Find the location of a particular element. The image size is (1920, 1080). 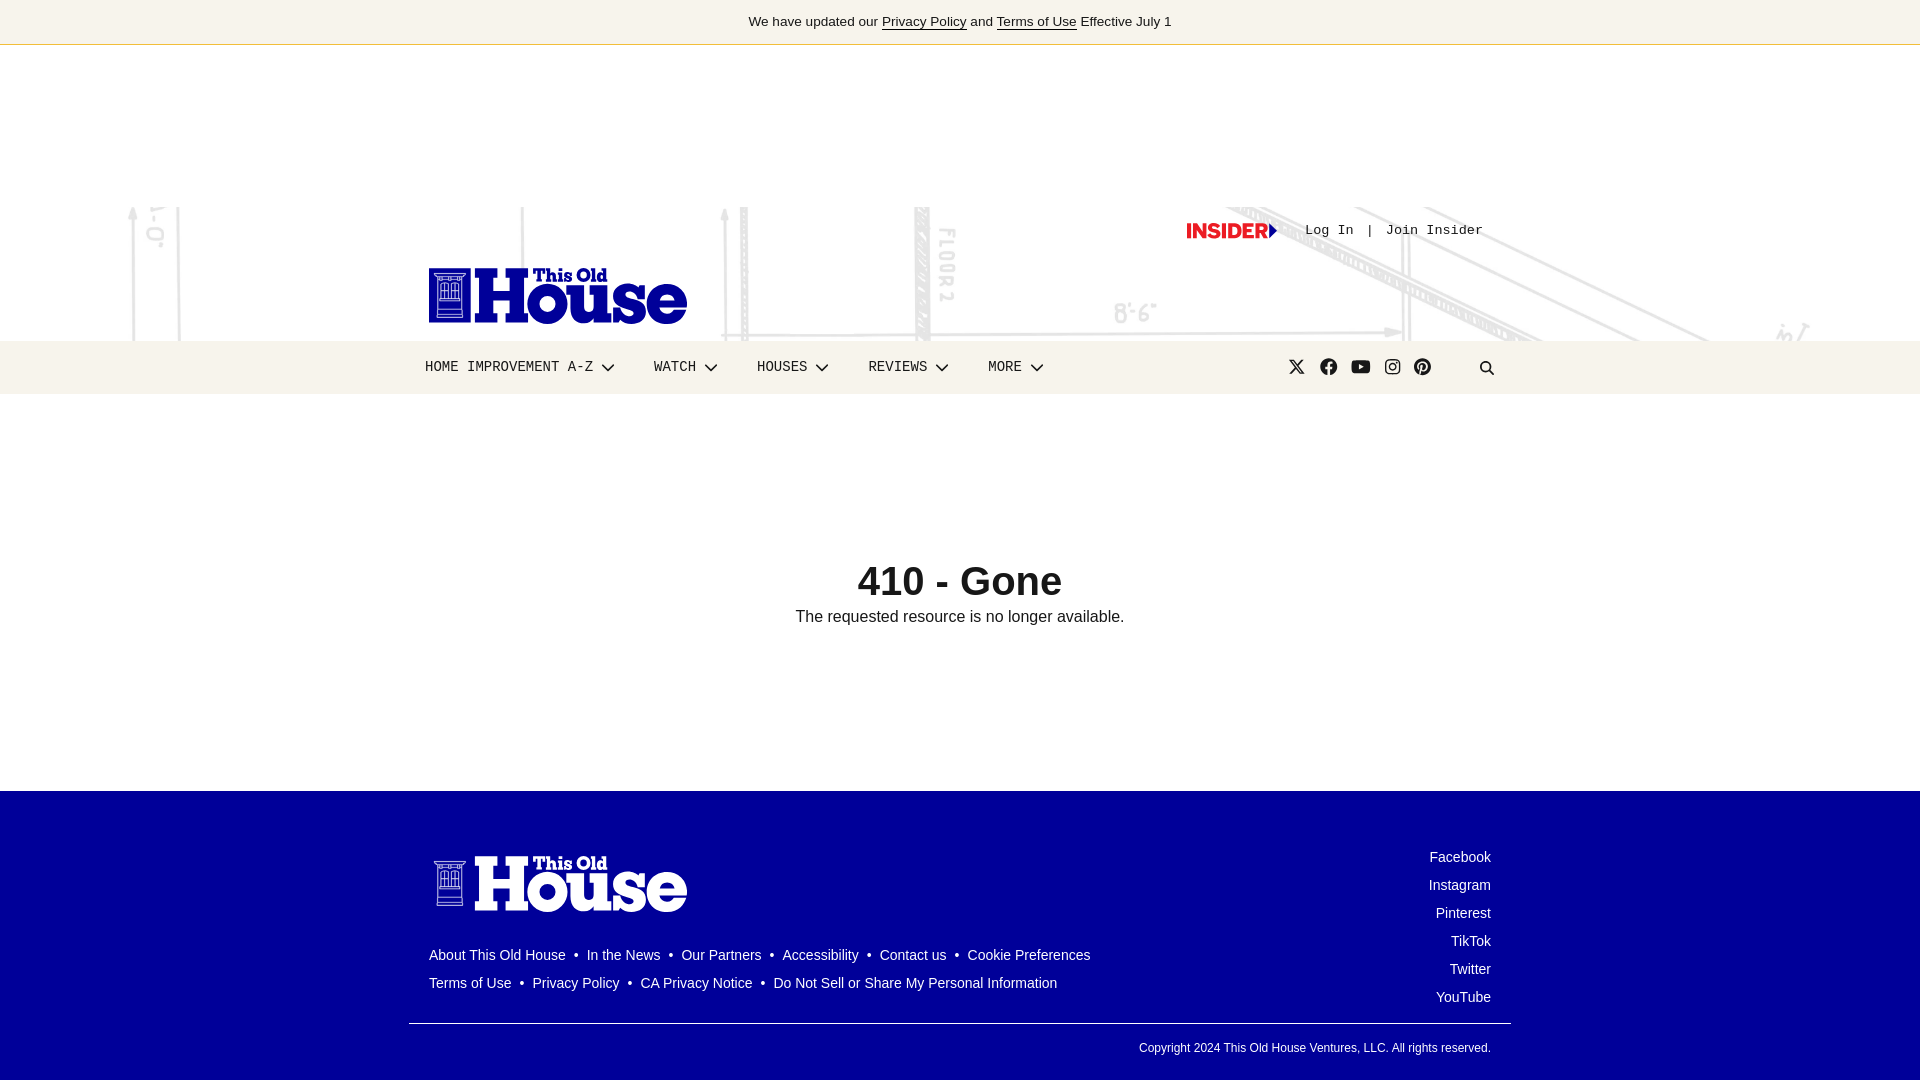

Terms of Use is located at coordinates (1036, 22).